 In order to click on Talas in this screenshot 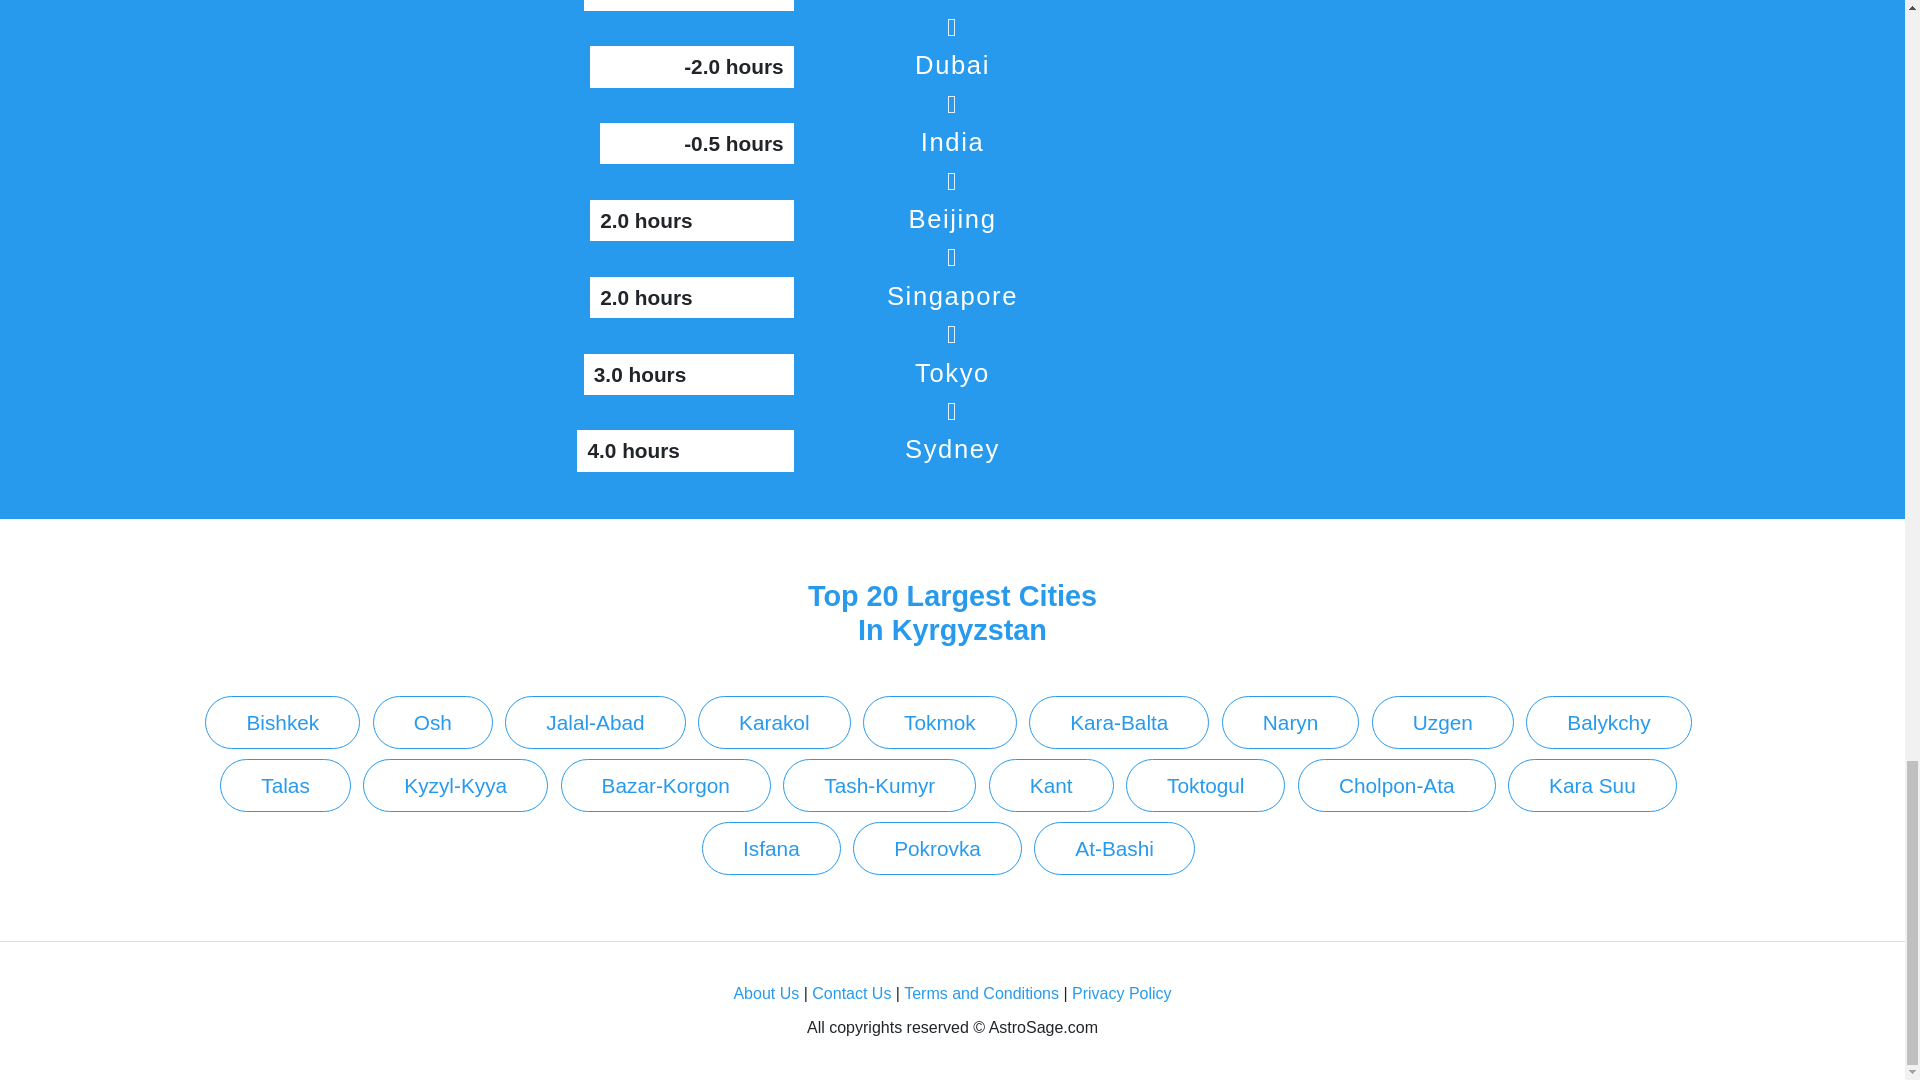, I will do `click(286, 786)`.